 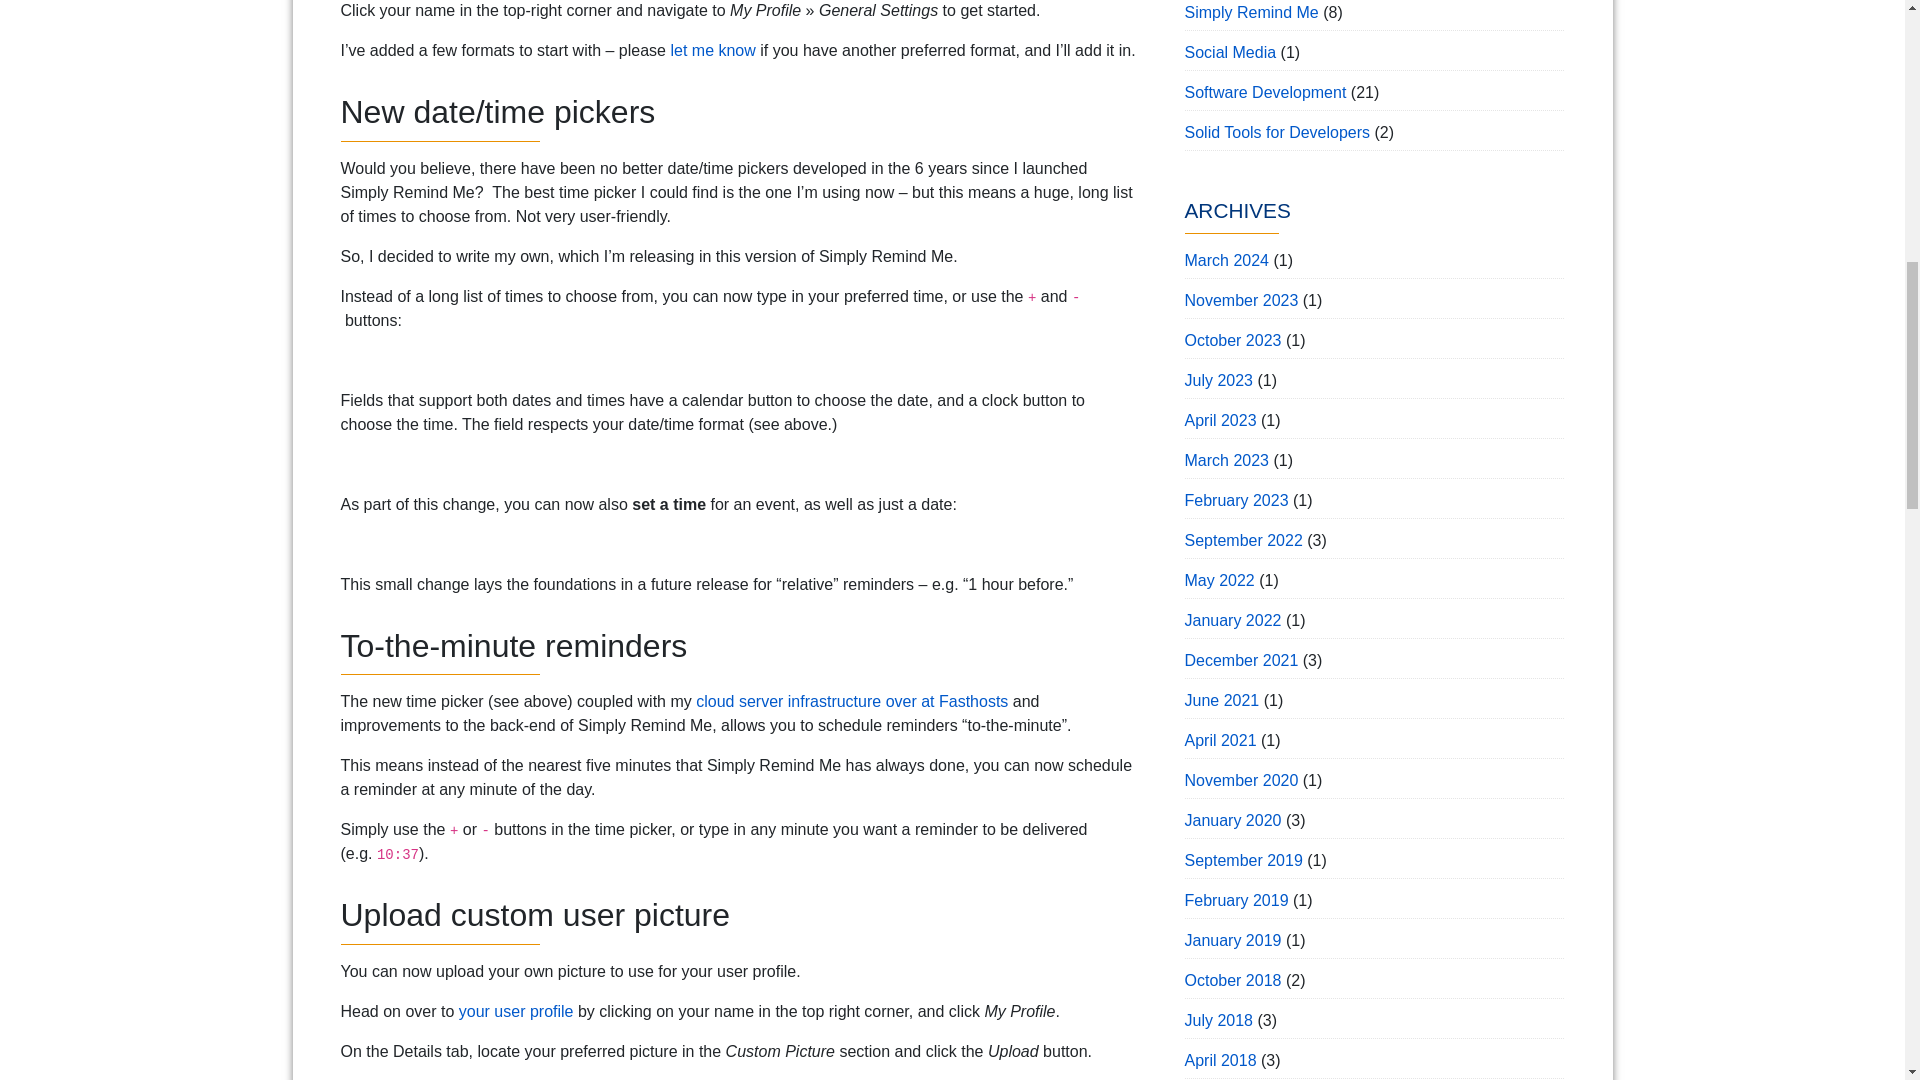 I want to click on let me know, so click(x=712, y=50).